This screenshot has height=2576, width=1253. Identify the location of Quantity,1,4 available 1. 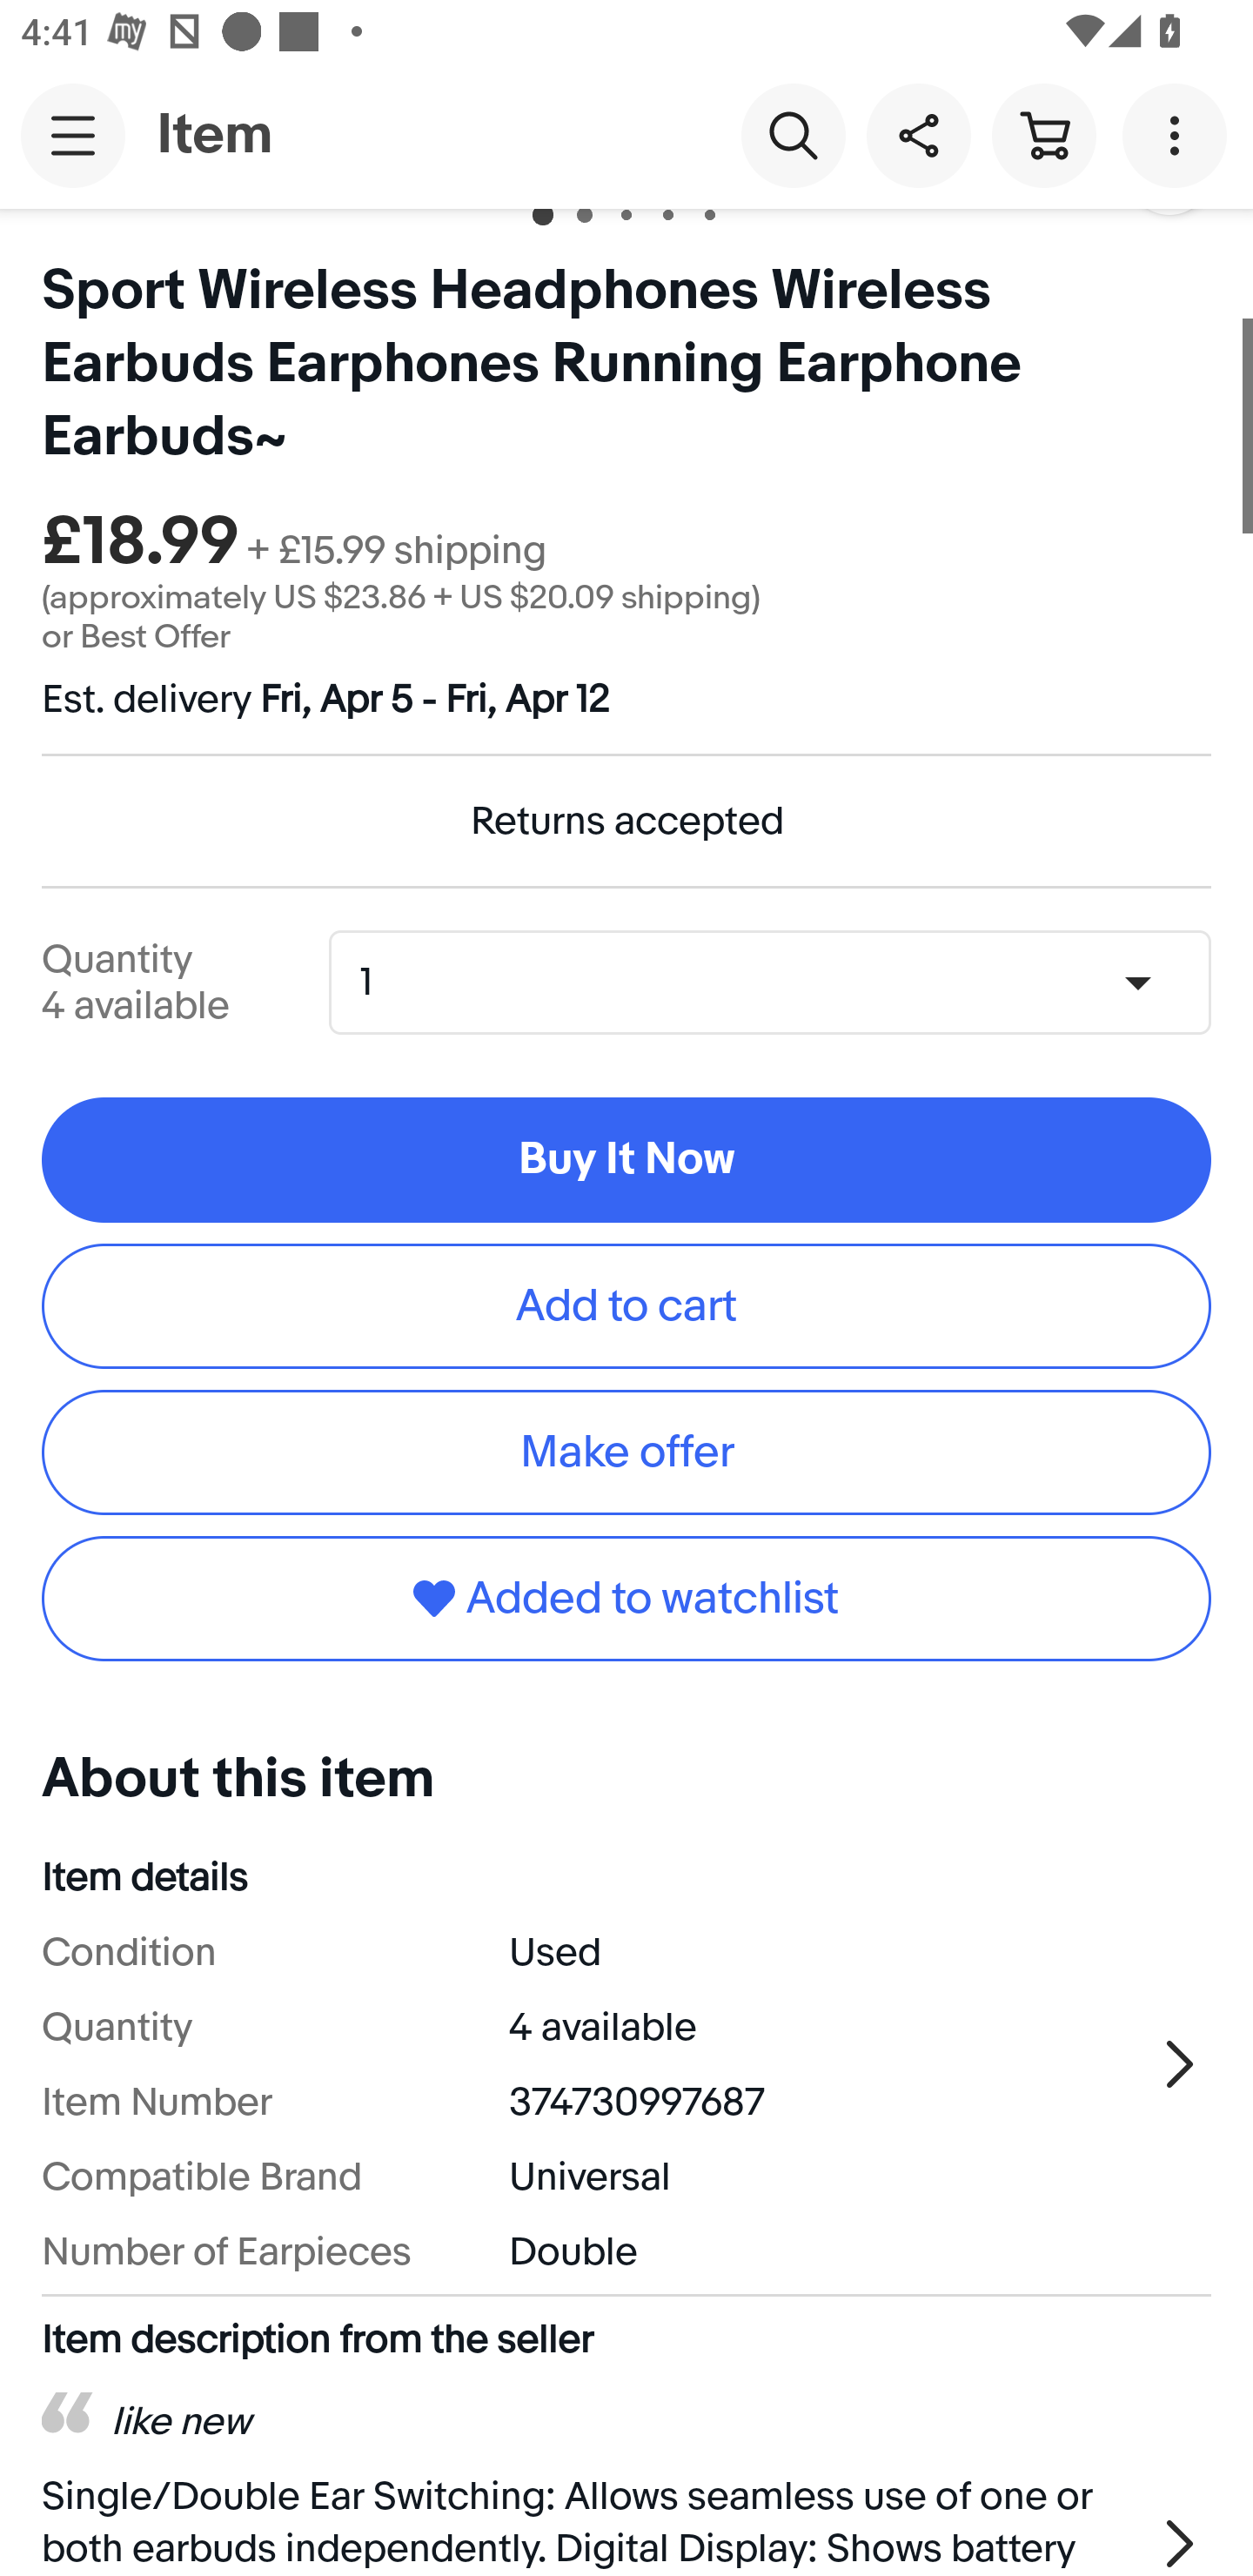
(780, 983).